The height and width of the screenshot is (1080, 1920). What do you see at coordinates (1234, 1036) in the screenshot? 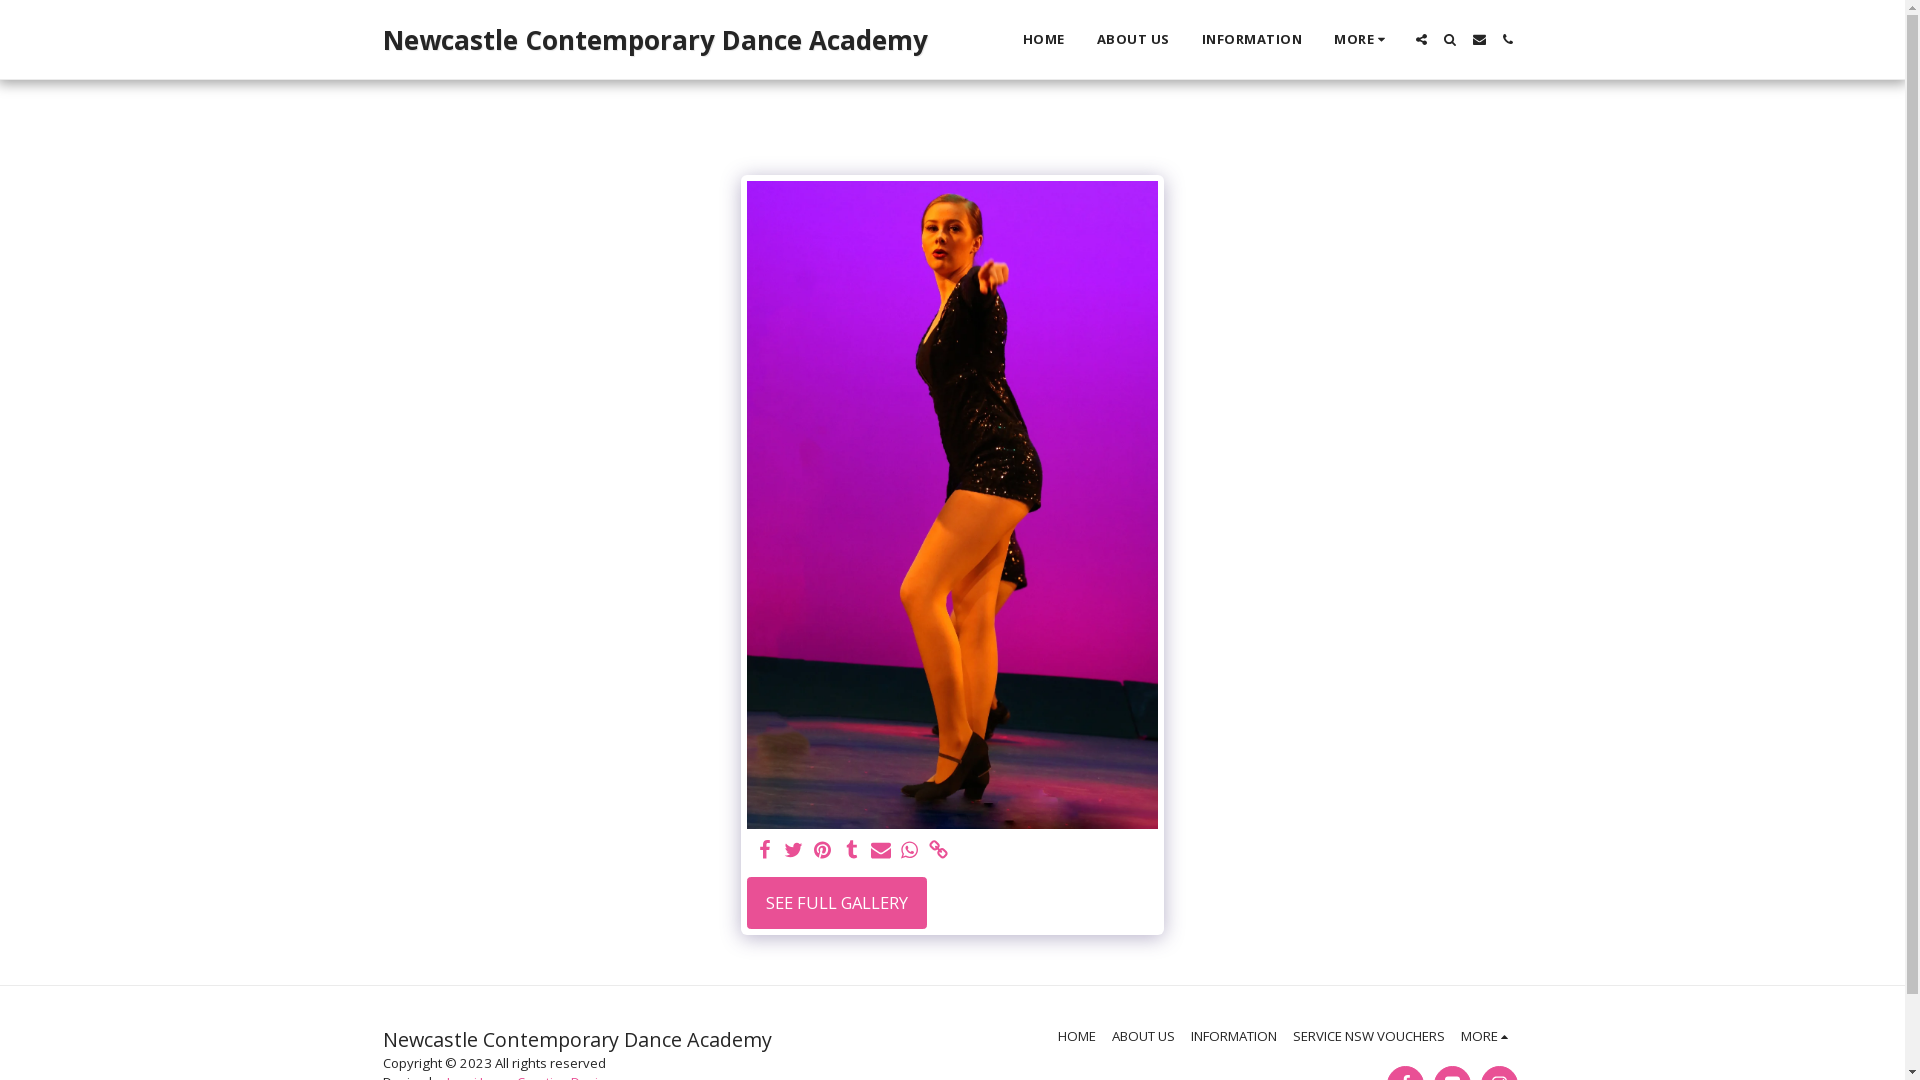
I see `INFORMATION` at bounding box center [1234, 1036].